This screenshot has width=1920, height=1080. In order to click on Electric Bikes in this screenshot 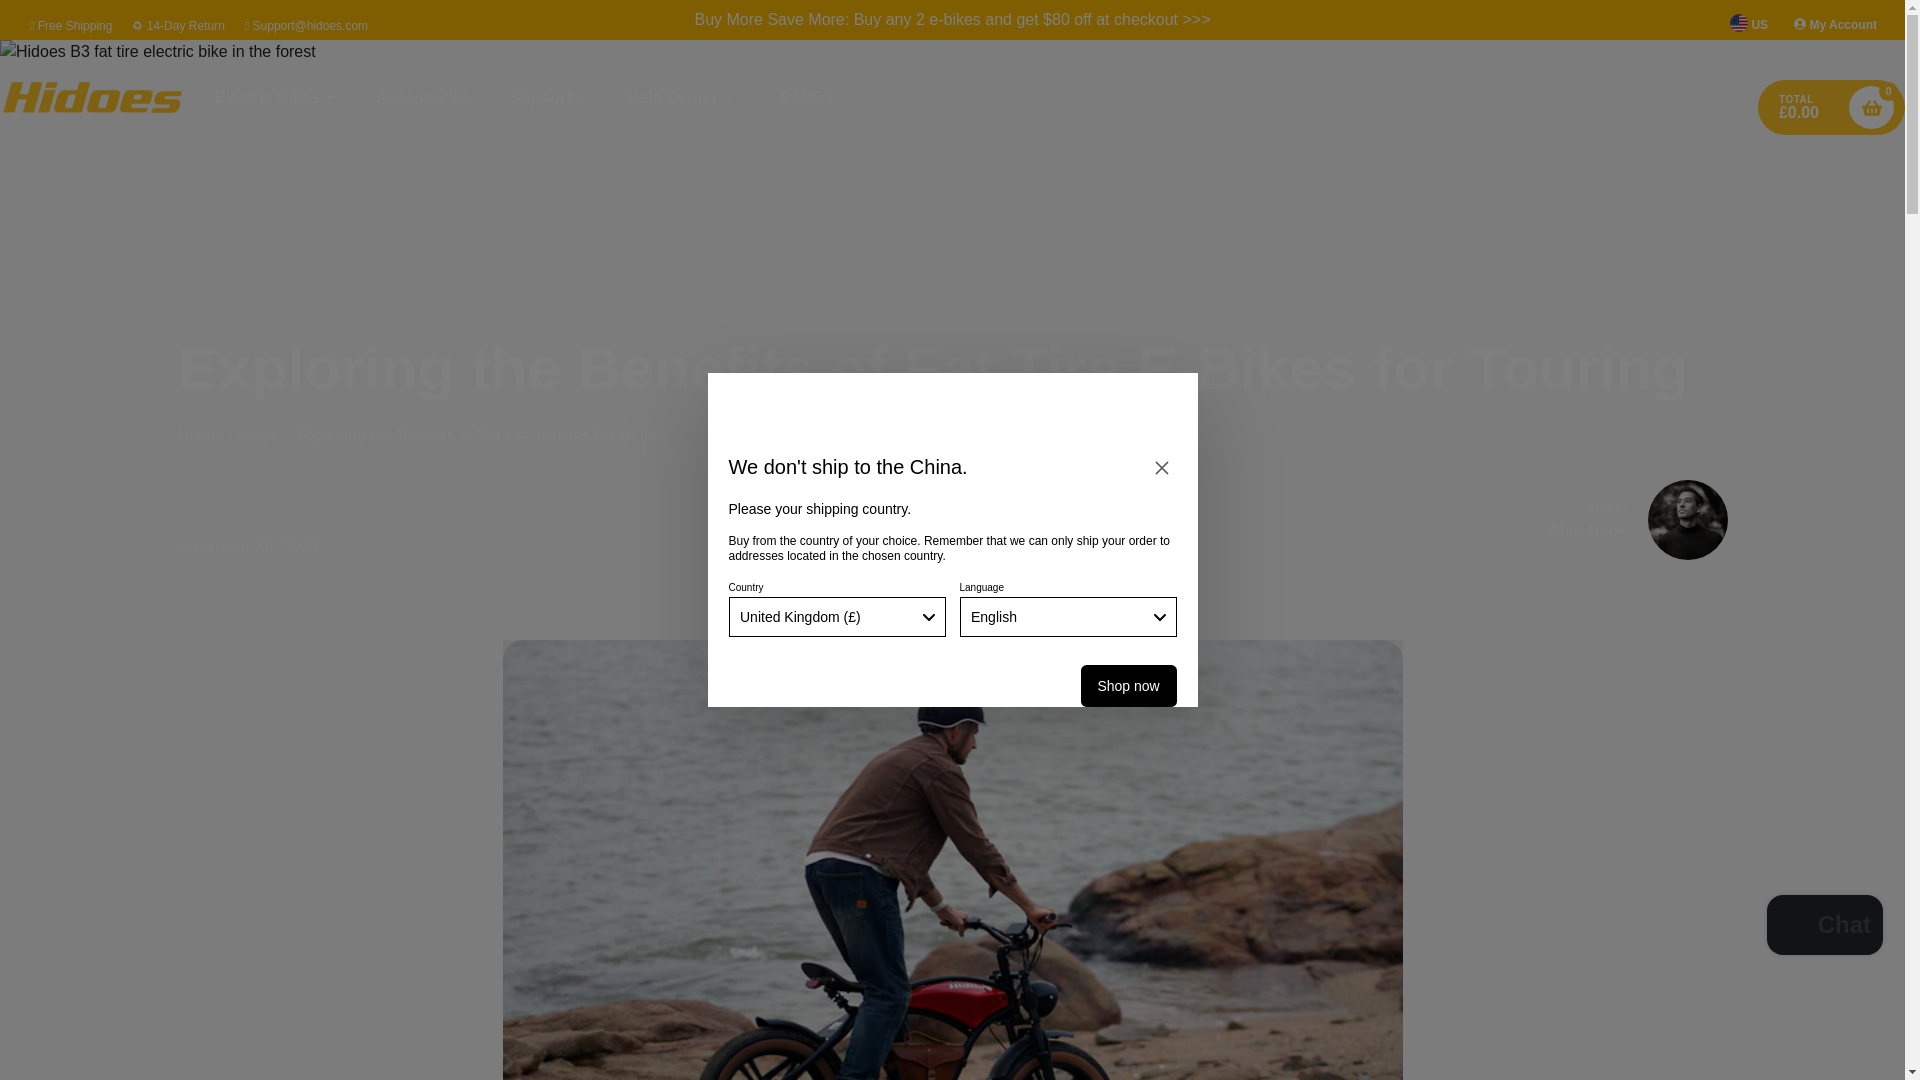, I will do `click(276, 98)`.